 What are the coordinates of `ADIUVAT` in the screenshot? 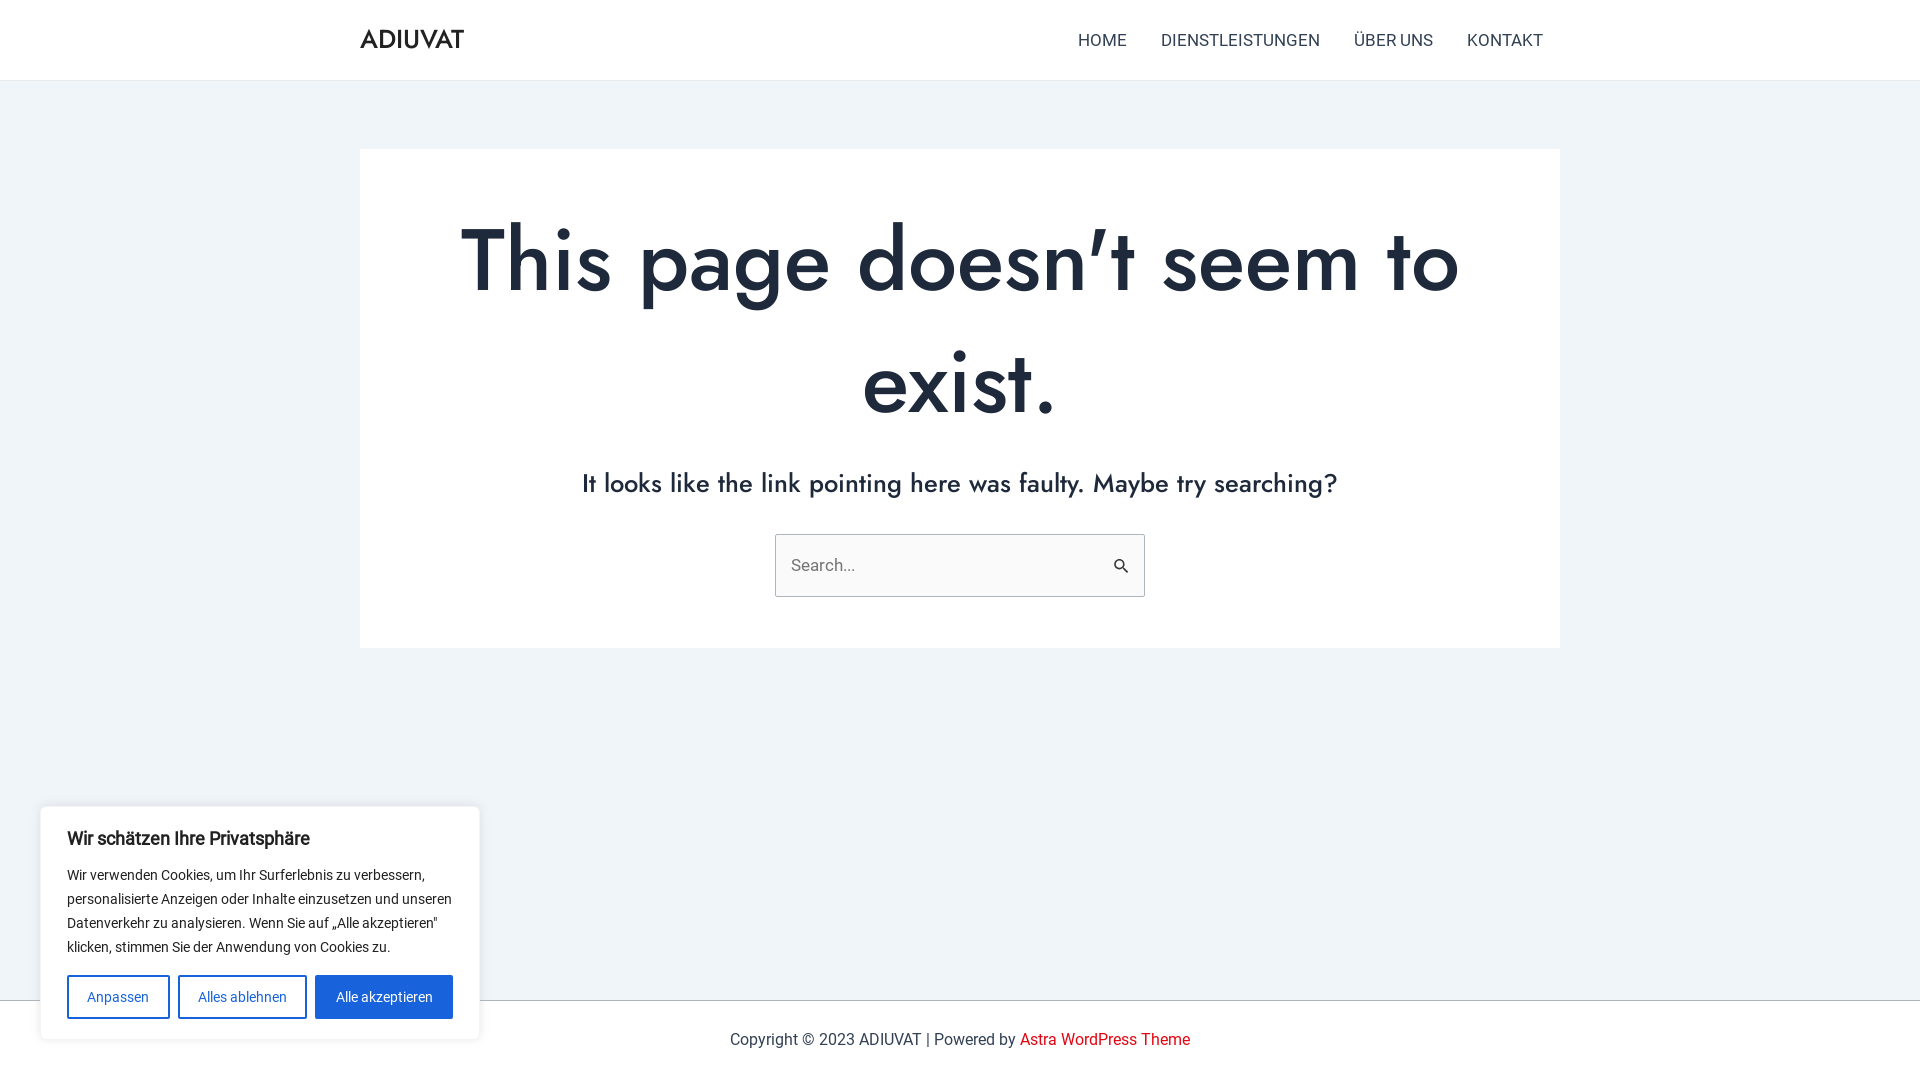 It's located at (412, 39).